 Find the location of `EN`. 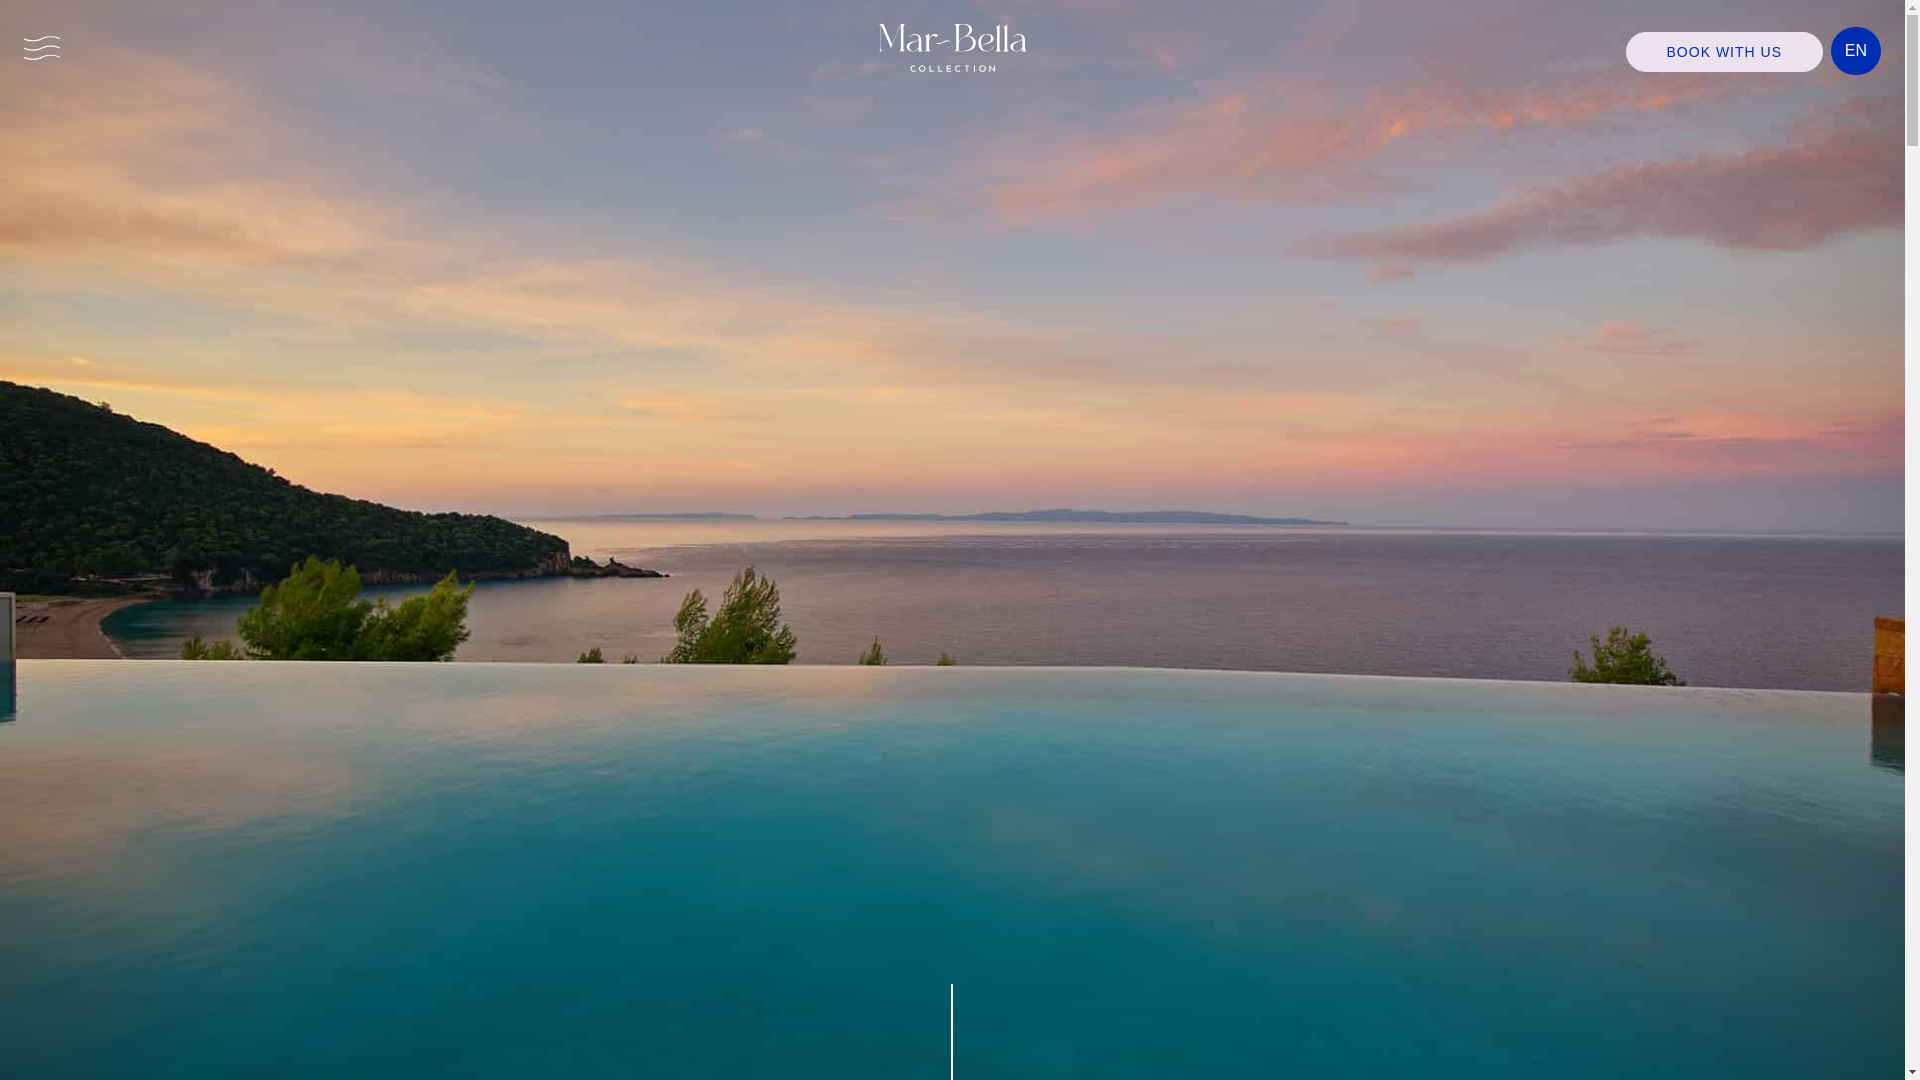

EN is located at coordinates (1856, 51).